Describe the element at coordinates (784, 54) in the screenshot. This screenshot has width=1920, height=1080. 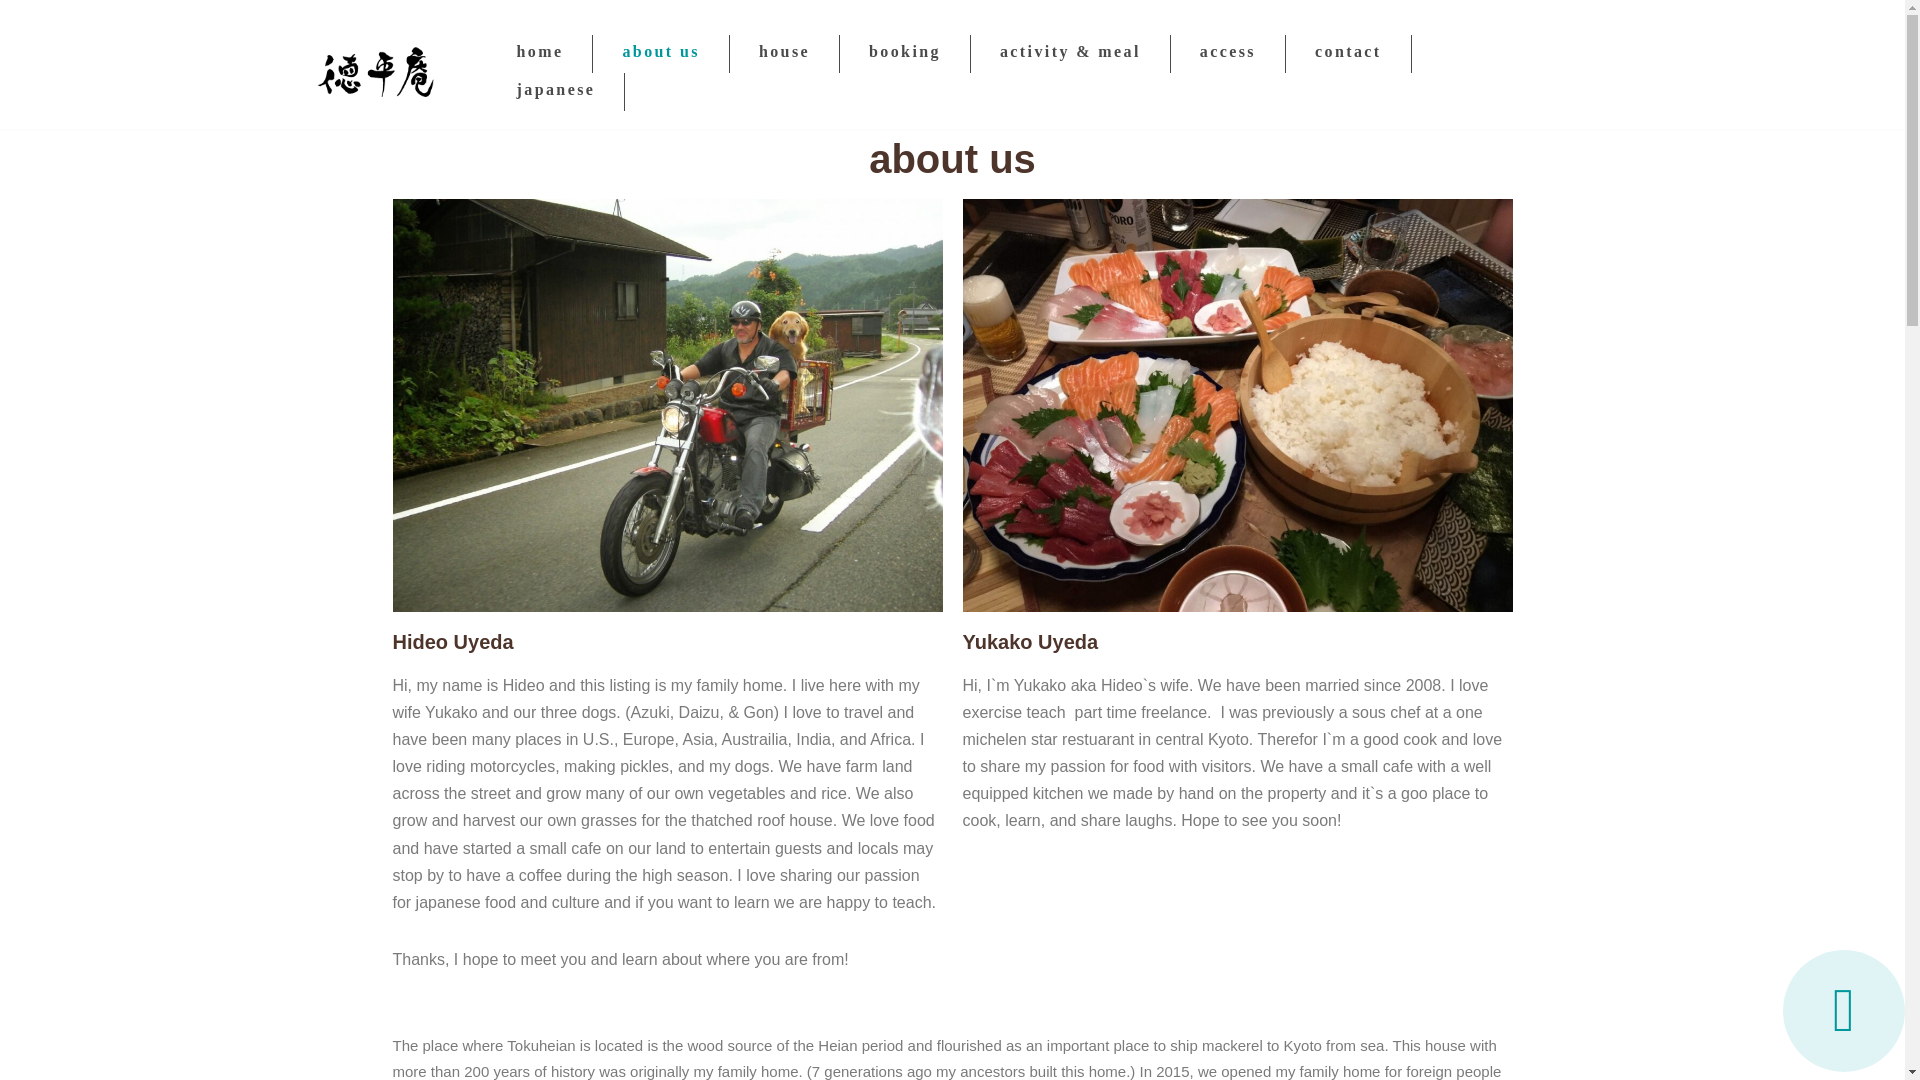
I see `house` at that location.